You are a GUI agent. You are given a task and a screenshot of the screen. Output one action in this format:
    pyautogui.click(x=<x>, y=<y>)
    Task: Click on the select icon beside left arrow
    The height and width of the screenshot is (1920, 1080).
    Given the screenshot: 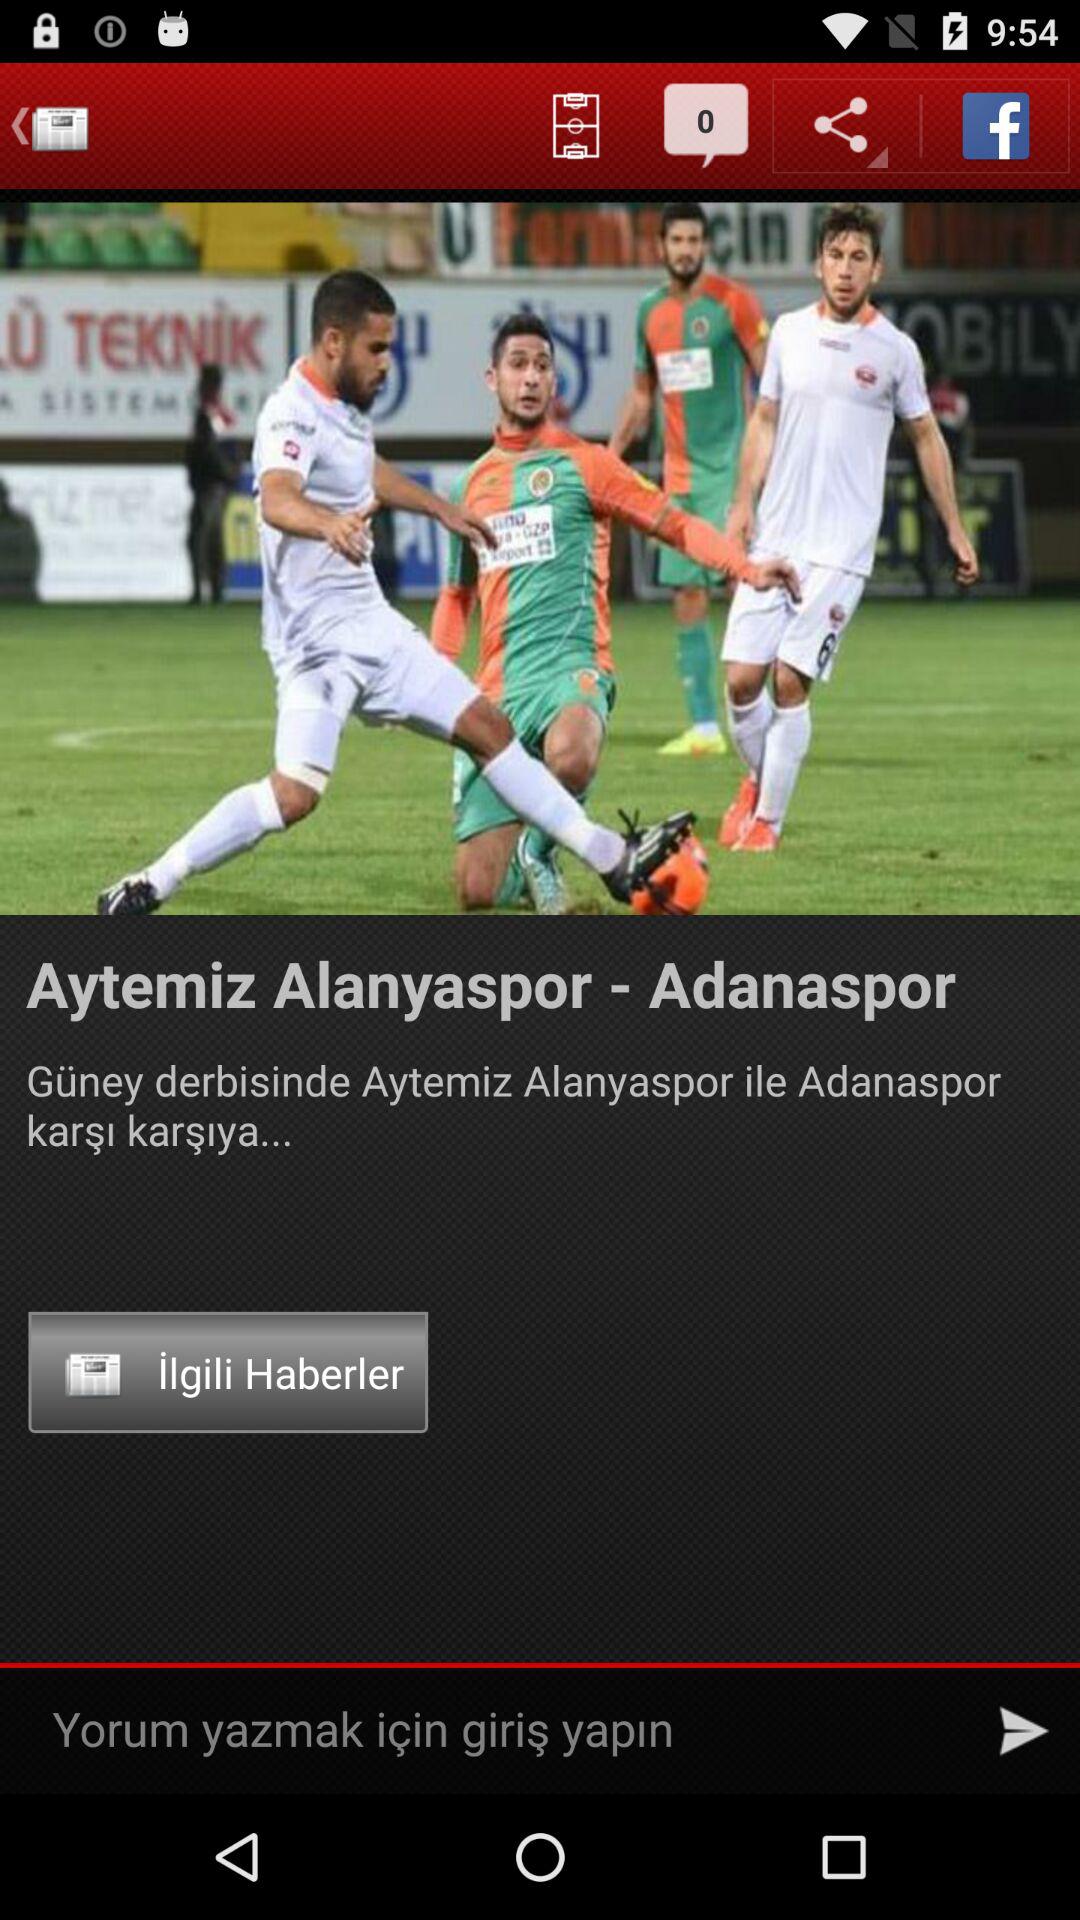 What is the action you would take?
    pyautogui.click(x=60, y=126)
    